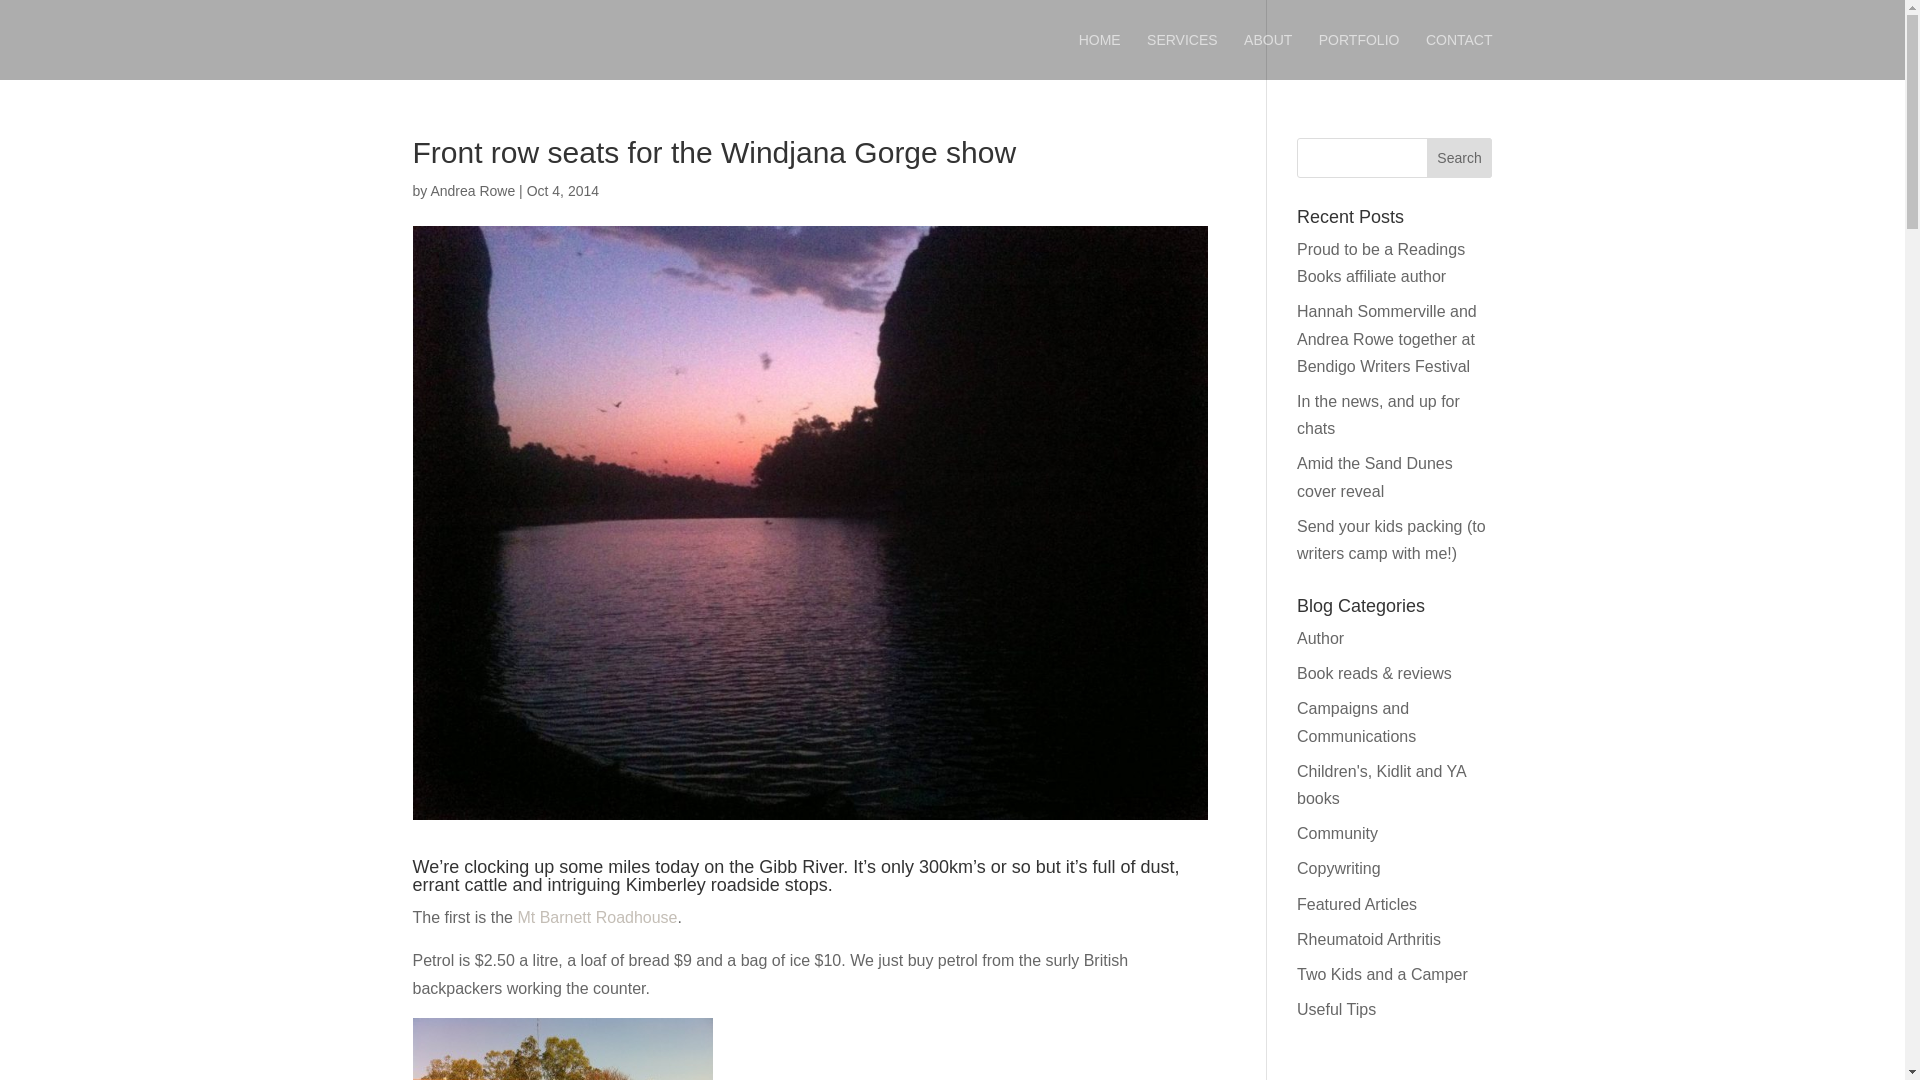  What do you see at coordinates (1460, 158) in the screenshot?
I see `Search` at bounding box center [1460, 158].